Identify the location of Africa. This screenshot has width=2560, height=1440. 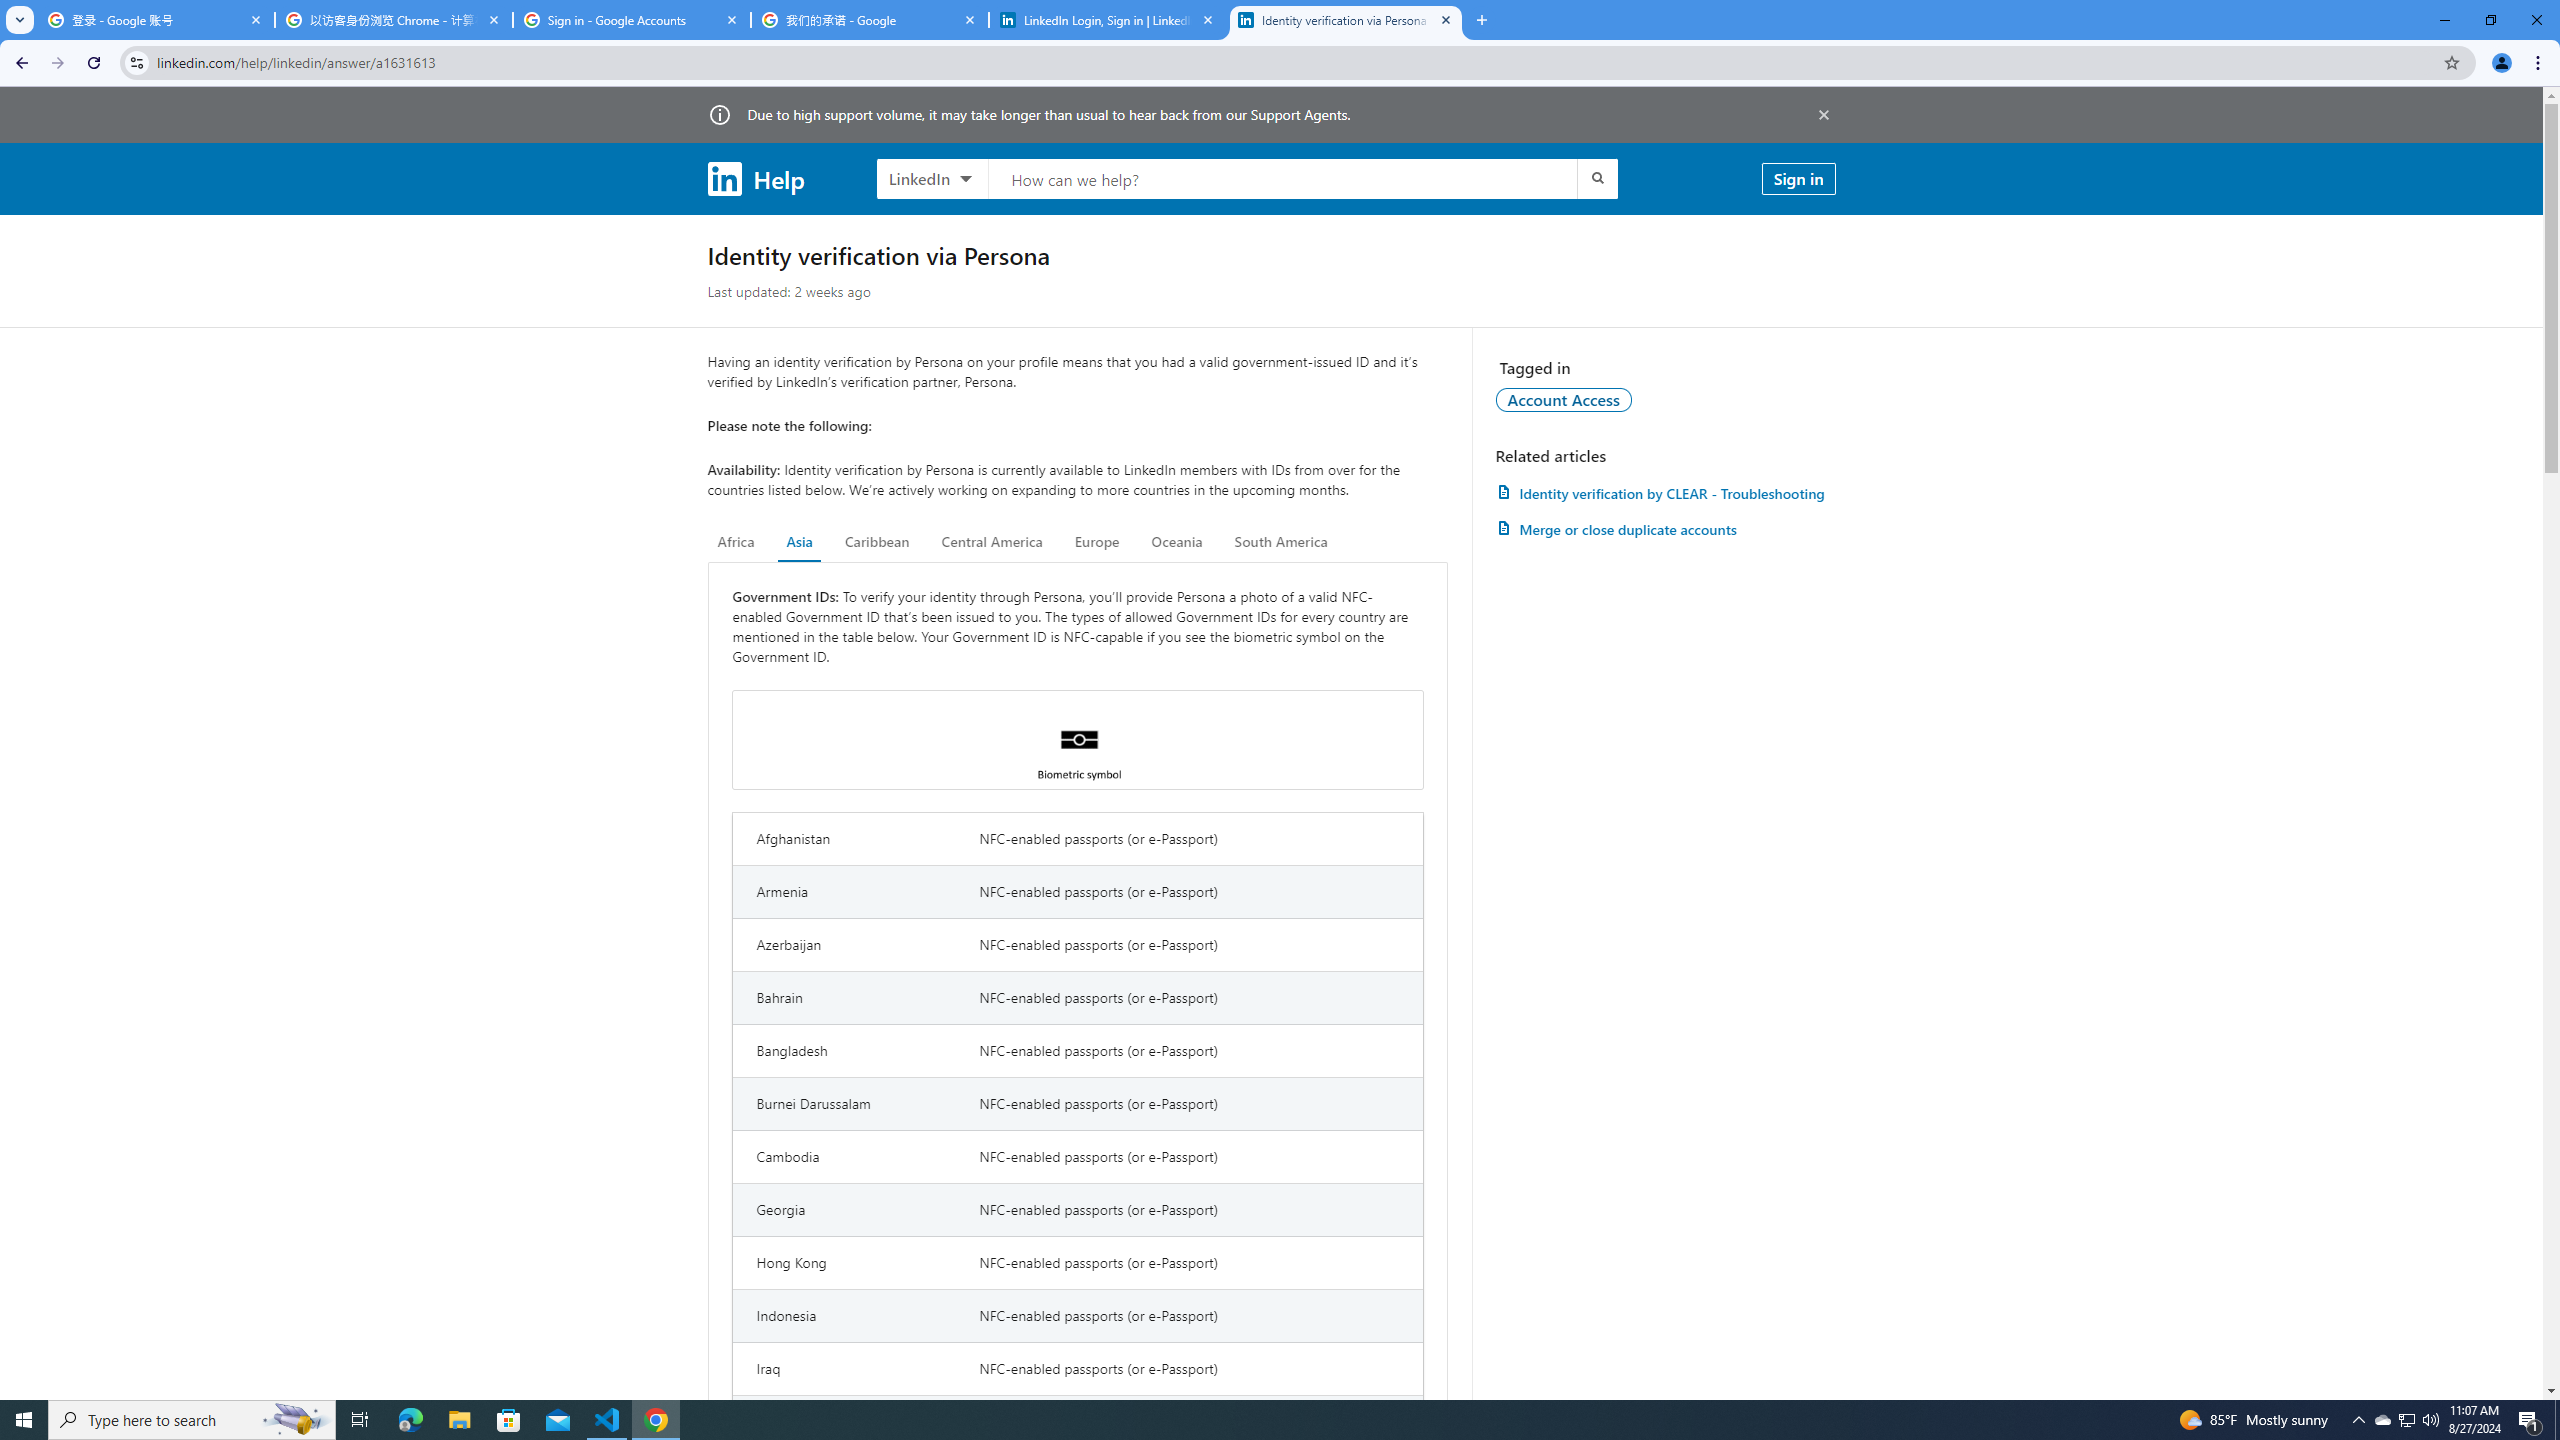
(736, 542).